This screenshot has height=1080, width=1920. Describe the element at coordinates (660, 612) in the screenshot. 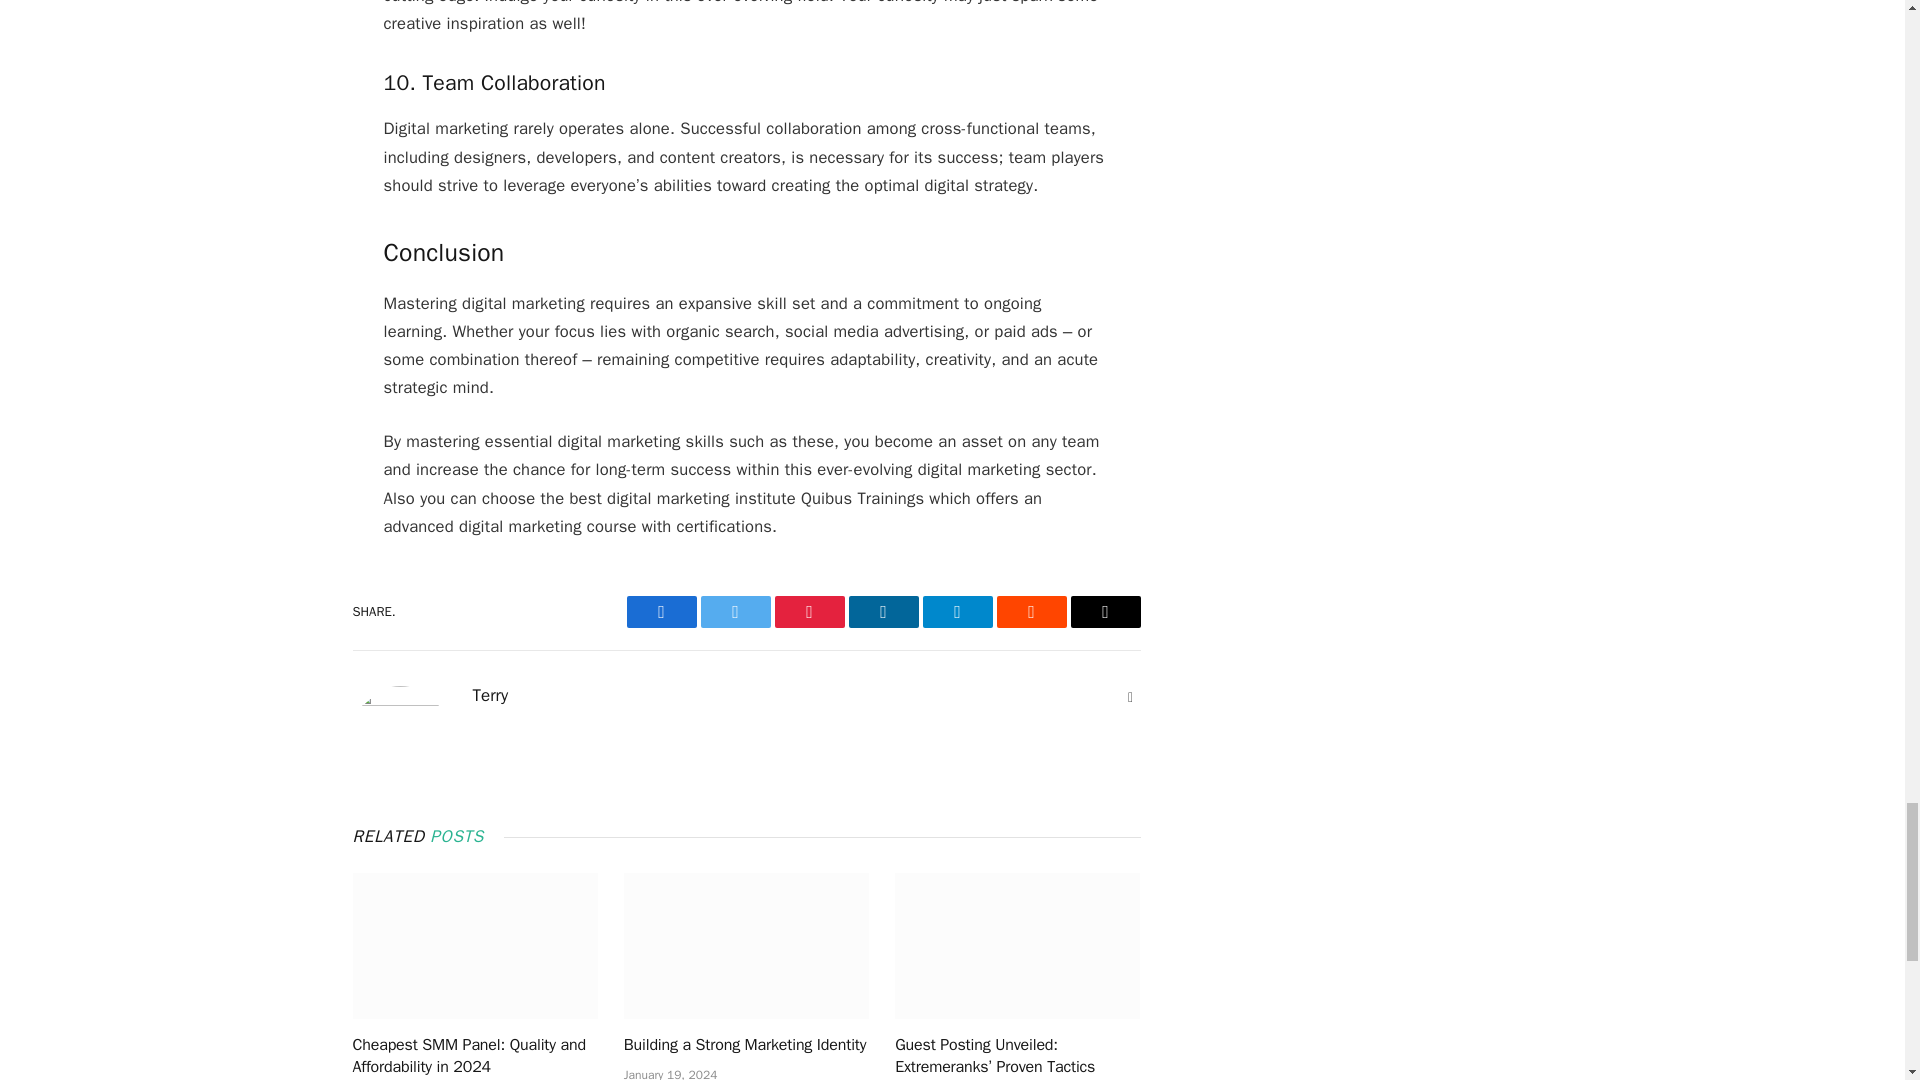

I see `Facebook` at that location.